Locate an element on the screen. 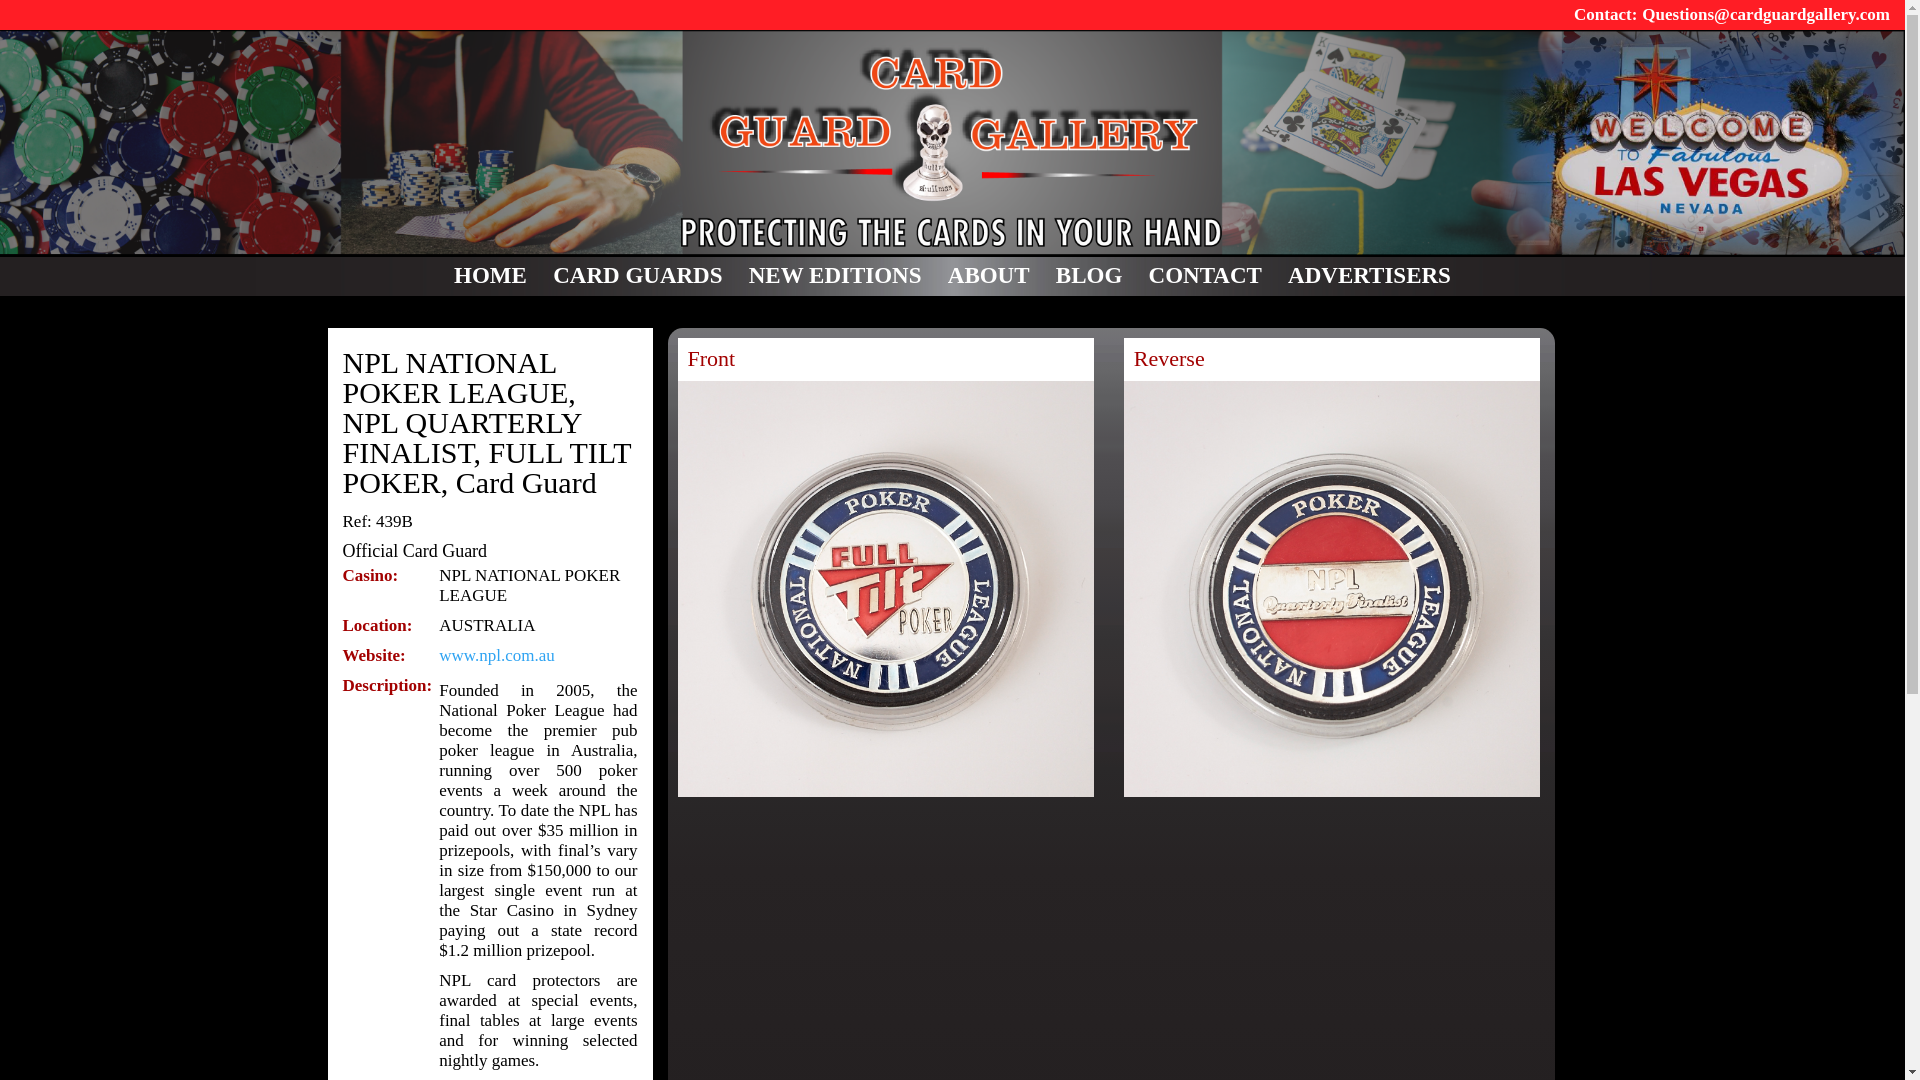 This screenshot has height=1080, width=1920. CARD GUARDS is located at coordinates (636, 275).